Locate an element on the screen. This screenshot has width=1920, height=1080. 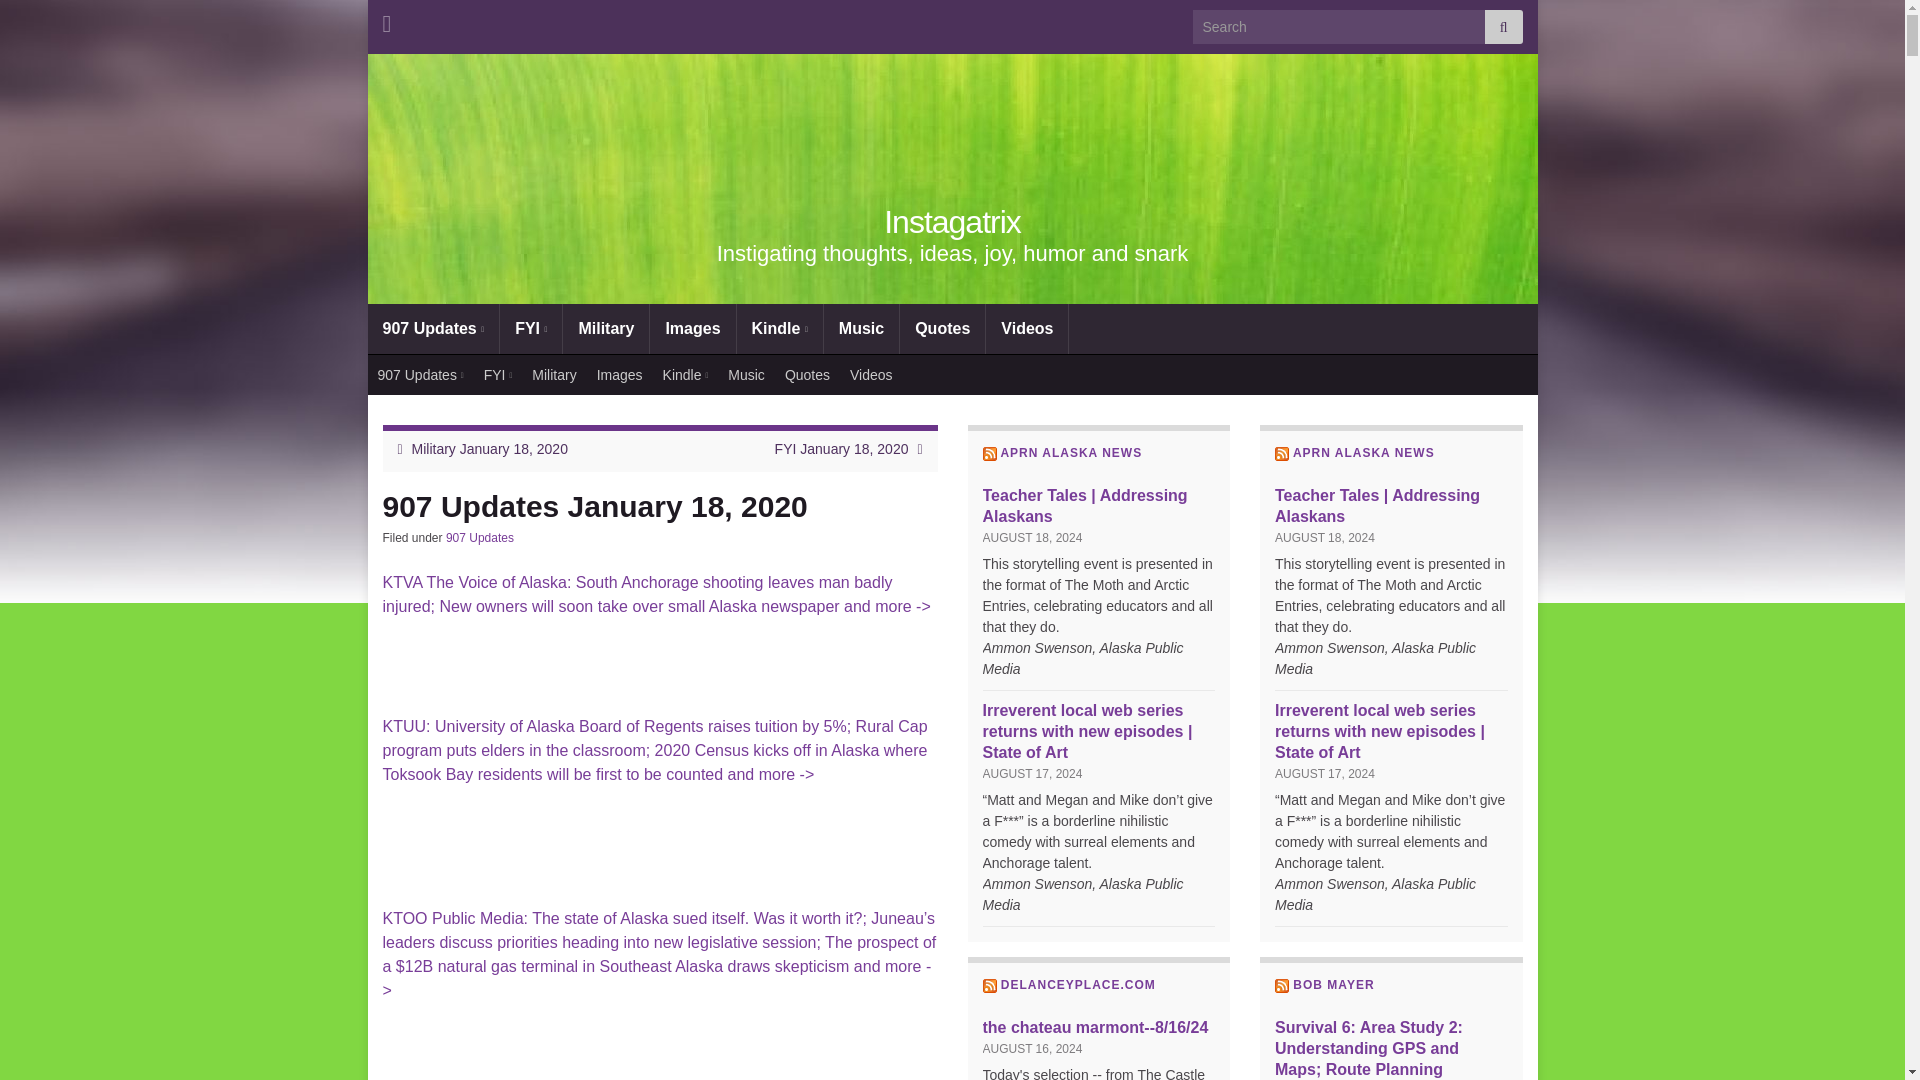
Videos is located at coordinates (1026, 328).